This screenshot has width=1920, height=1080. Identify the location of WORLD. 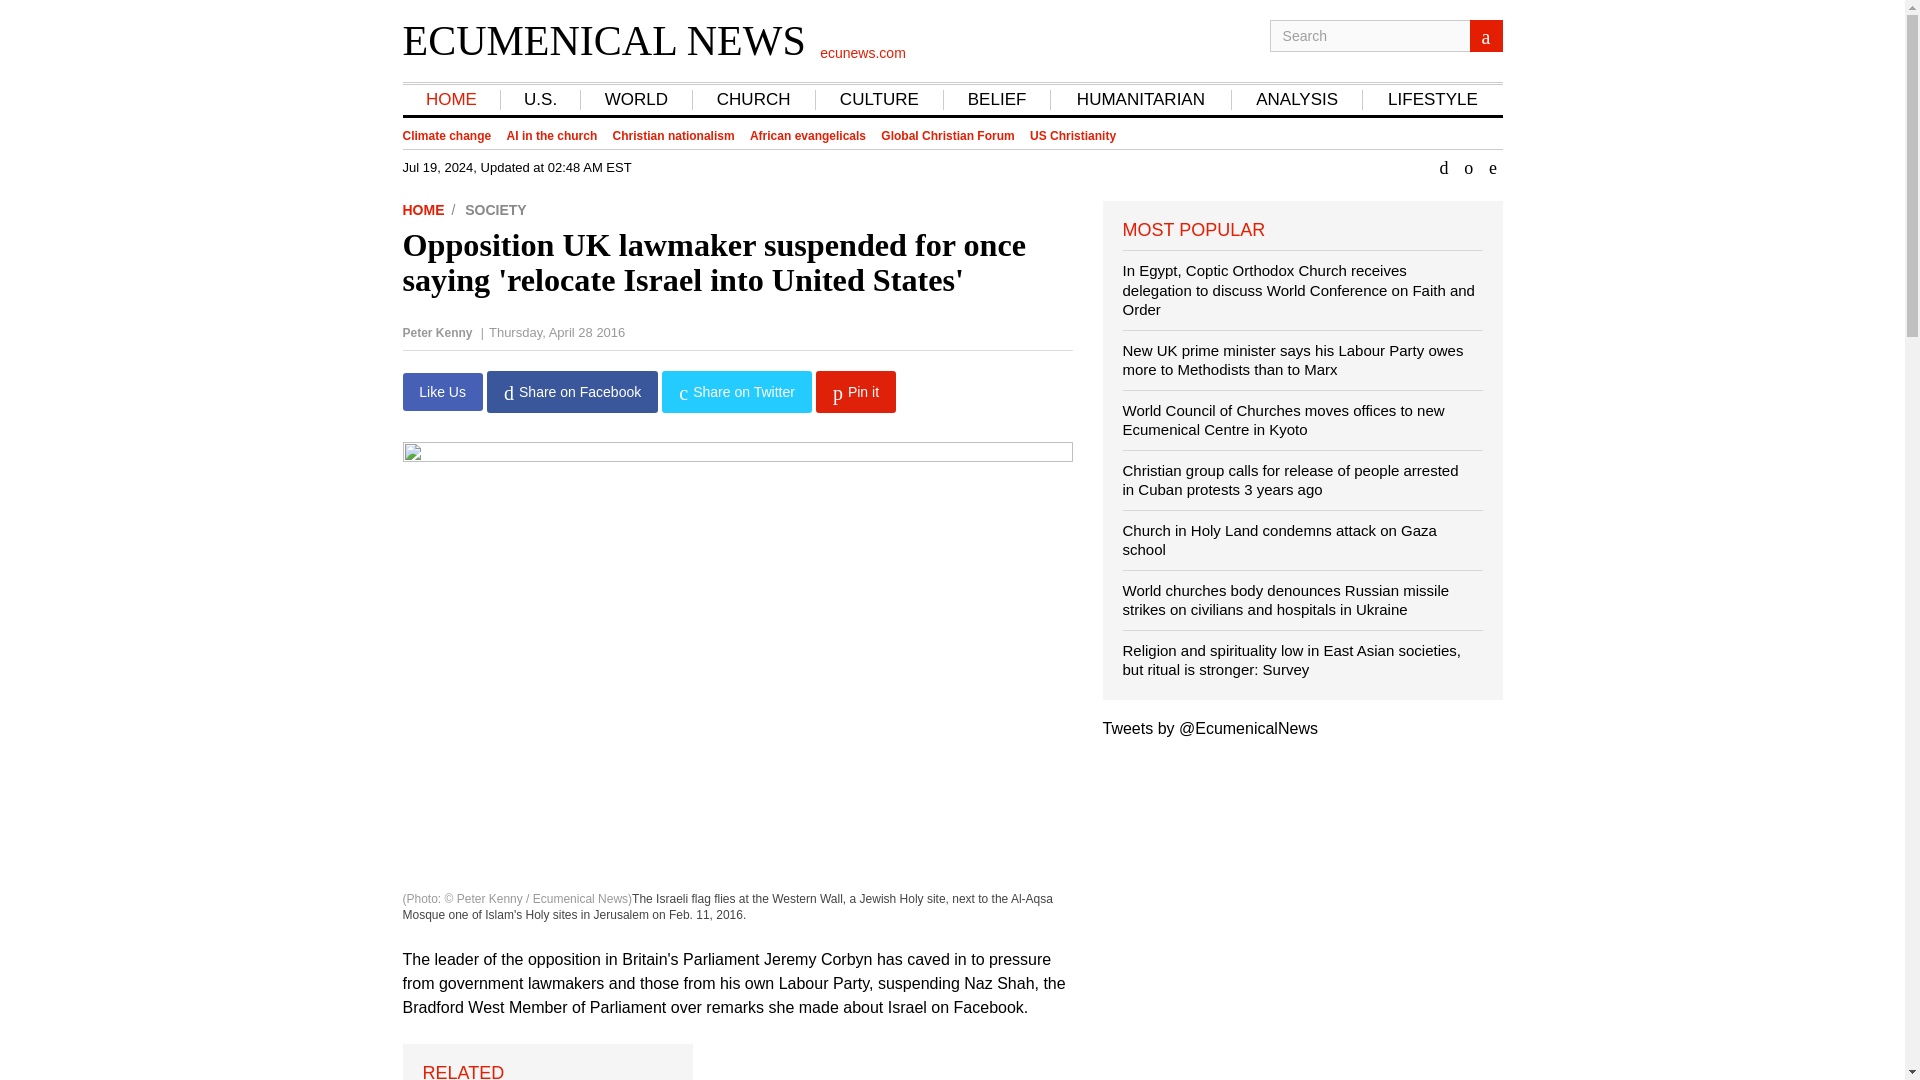
(635, 100).